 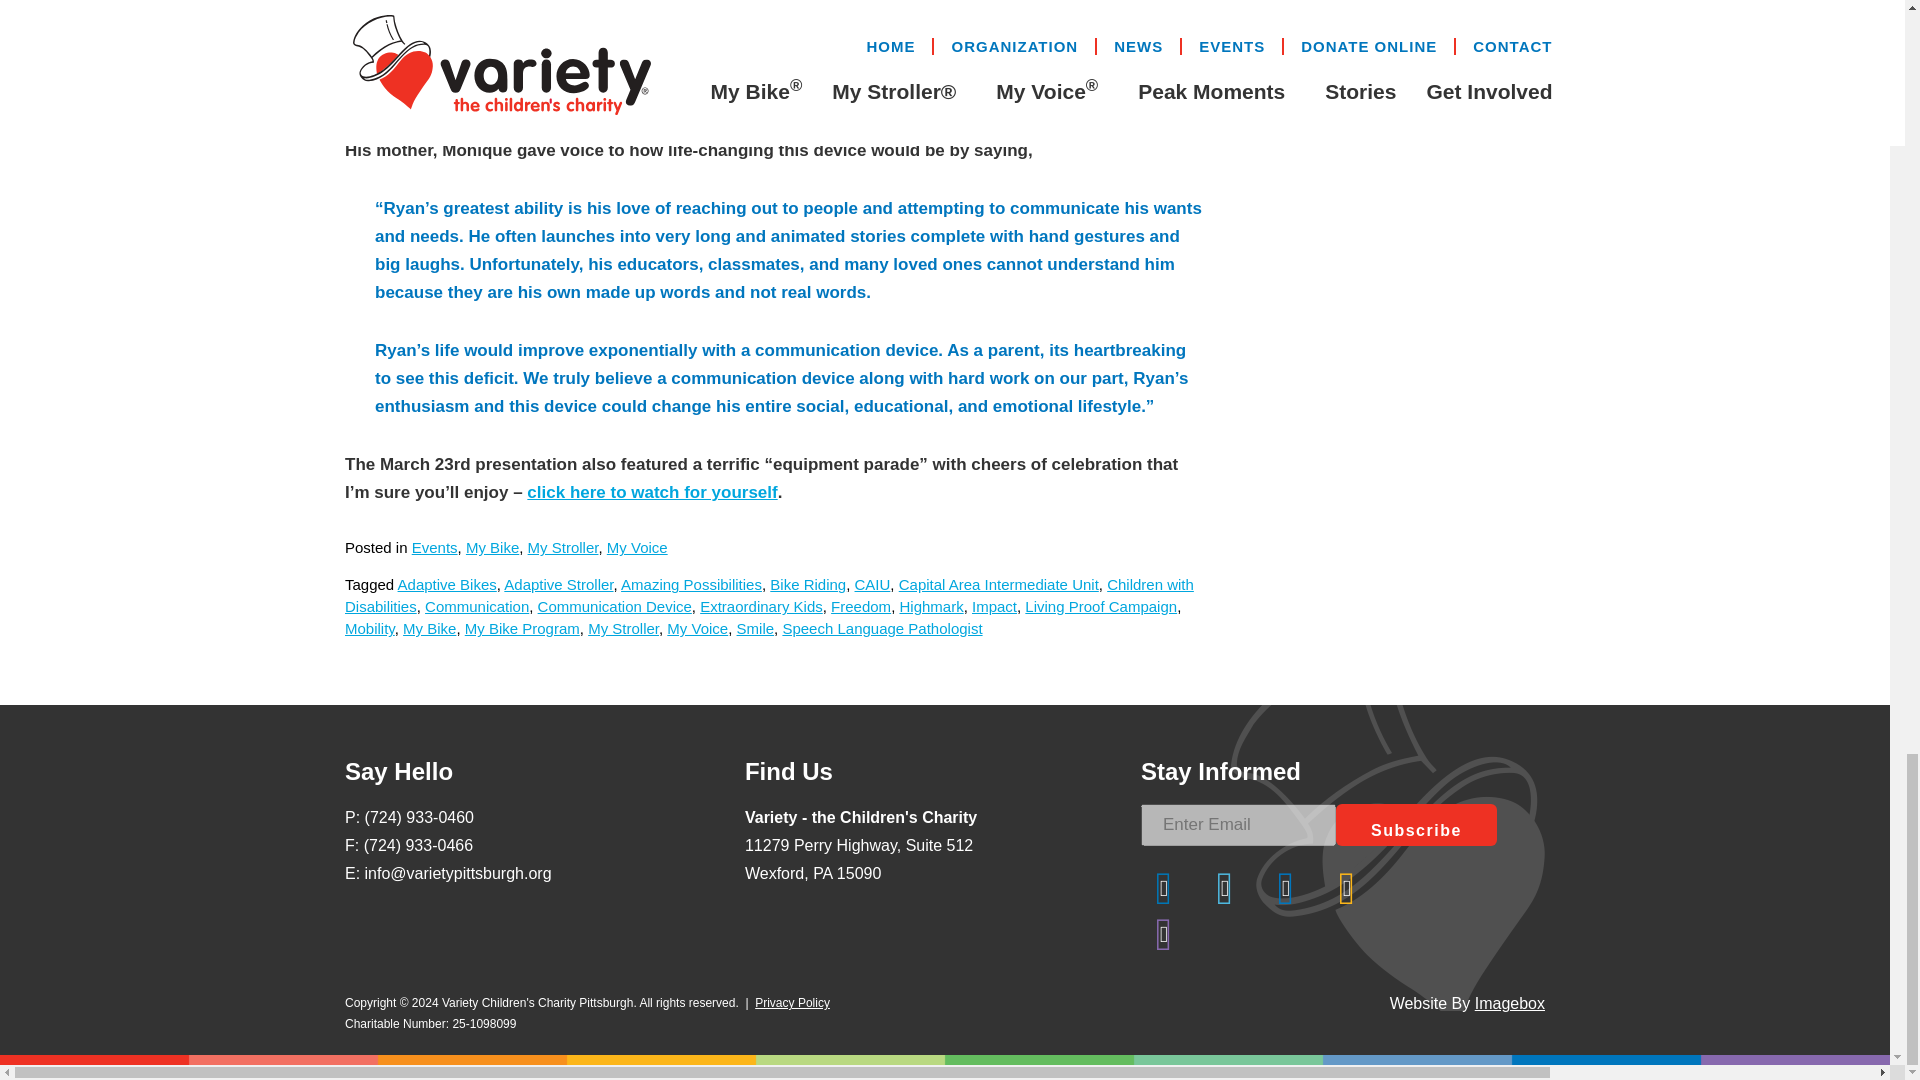 What do you see at coordinates (1163, 934) in the screenshot?
I see `YouTube` at bounding box center [1163, 934].